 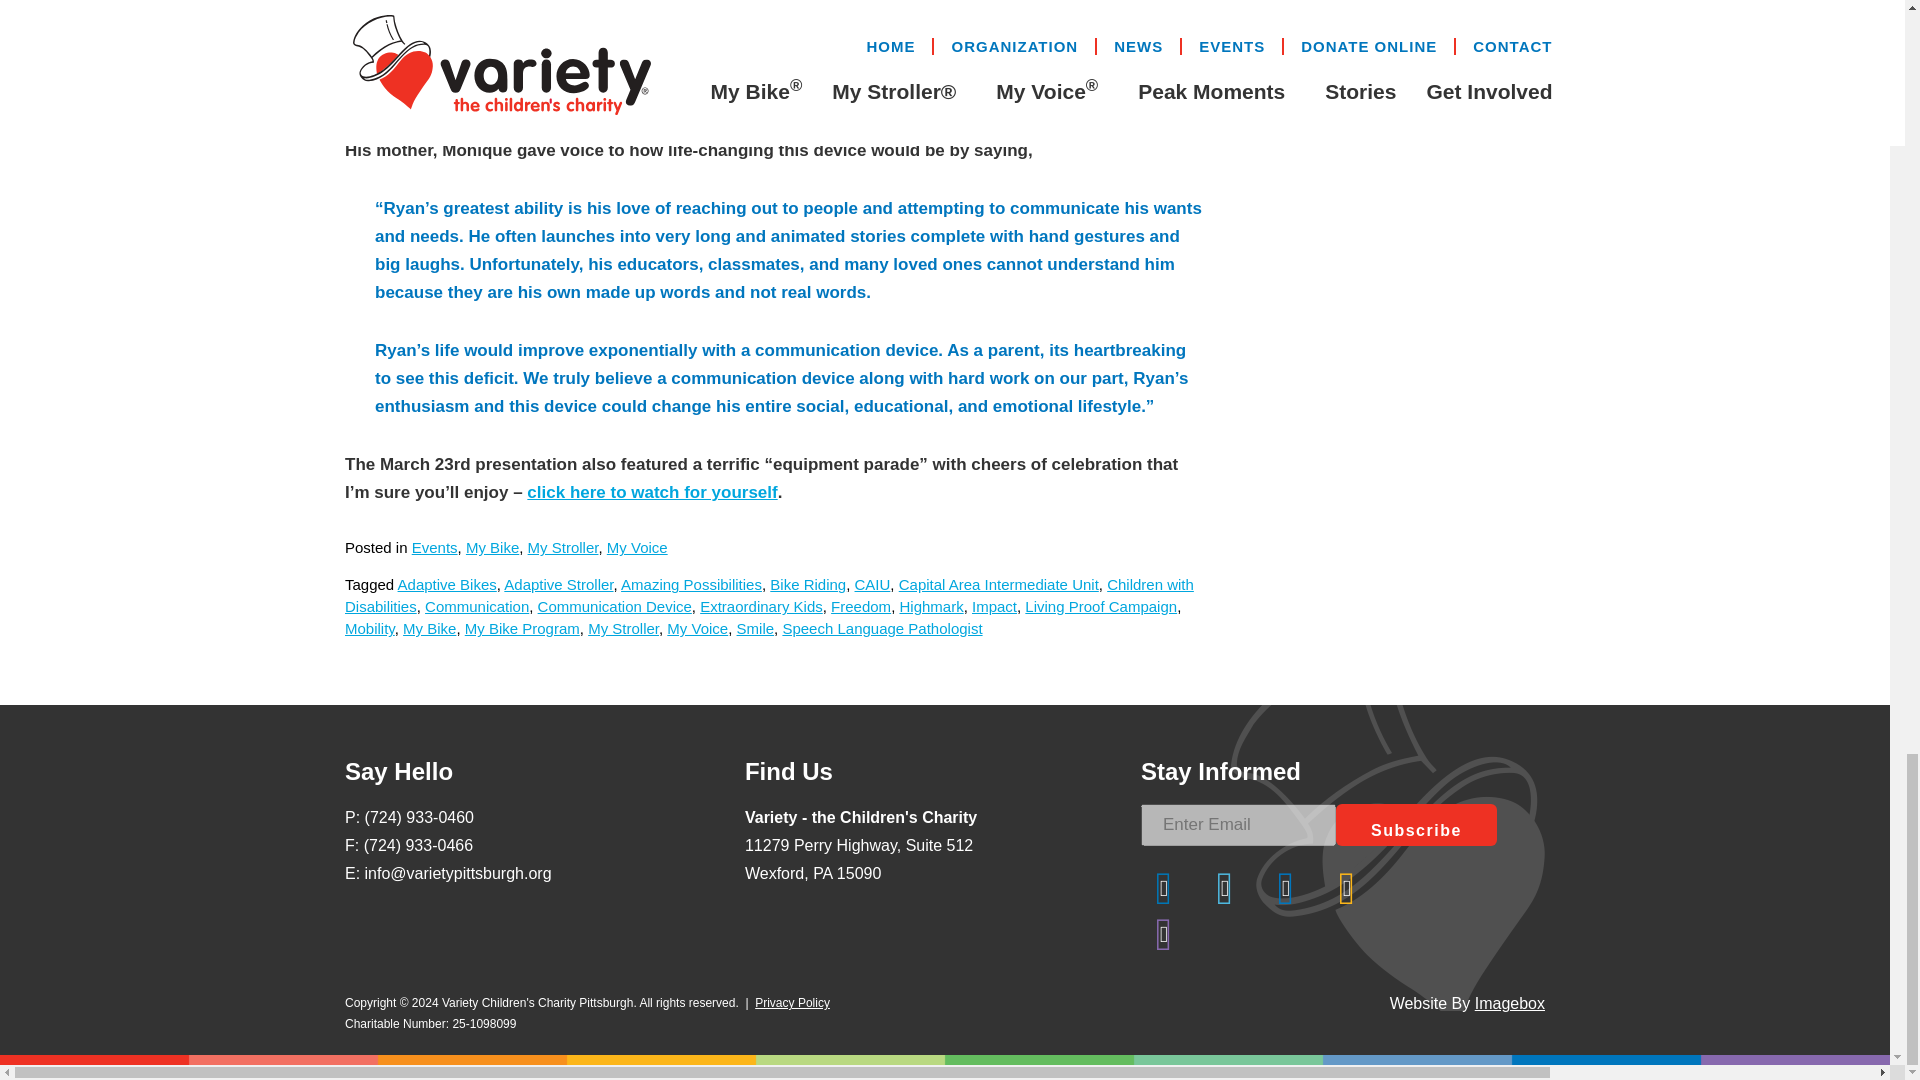 What do you see at coordinates (1163, 934) in the screenshot?
I see `YouTube` at bounding box center [1163, 934].